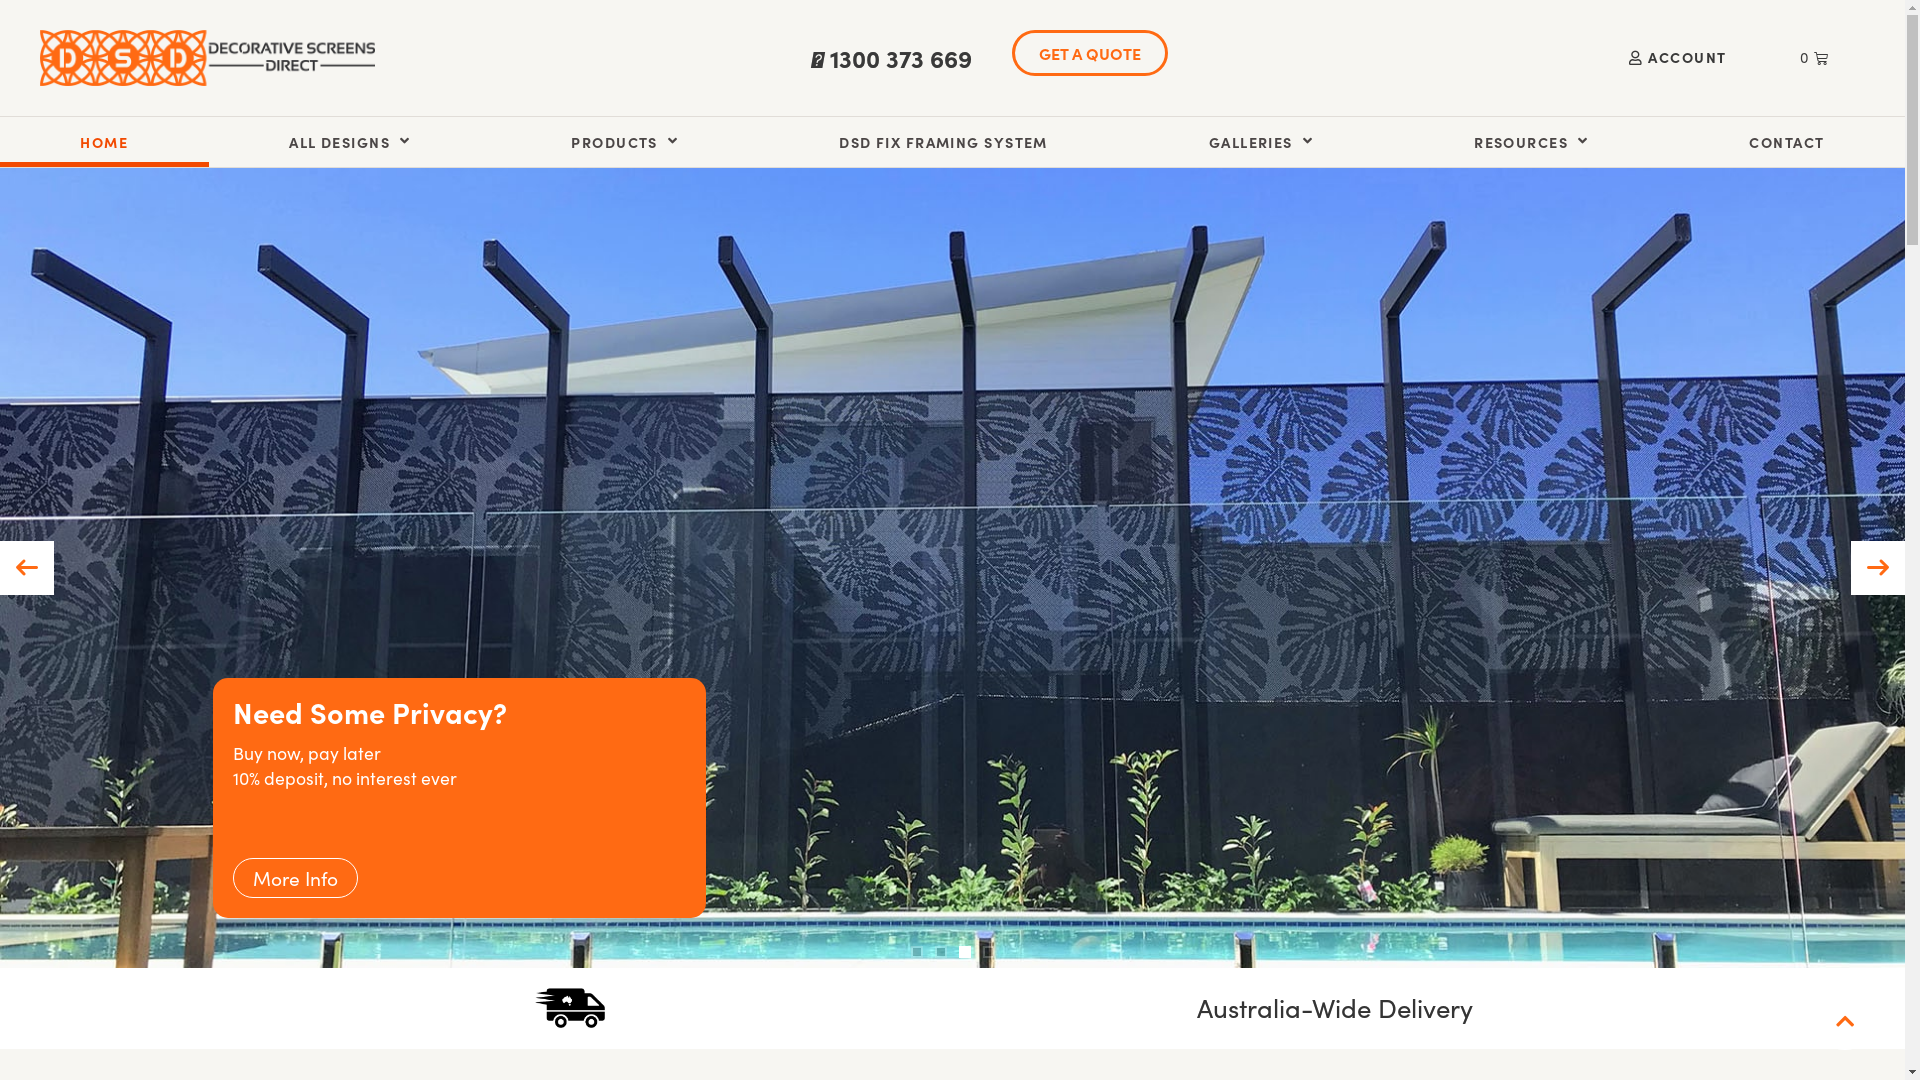 The width and height of the screenshot is (1920, 1080). Describe the element at coordinates (1678, 58) in the screenshot. I see `ACCOUNT` at that location.